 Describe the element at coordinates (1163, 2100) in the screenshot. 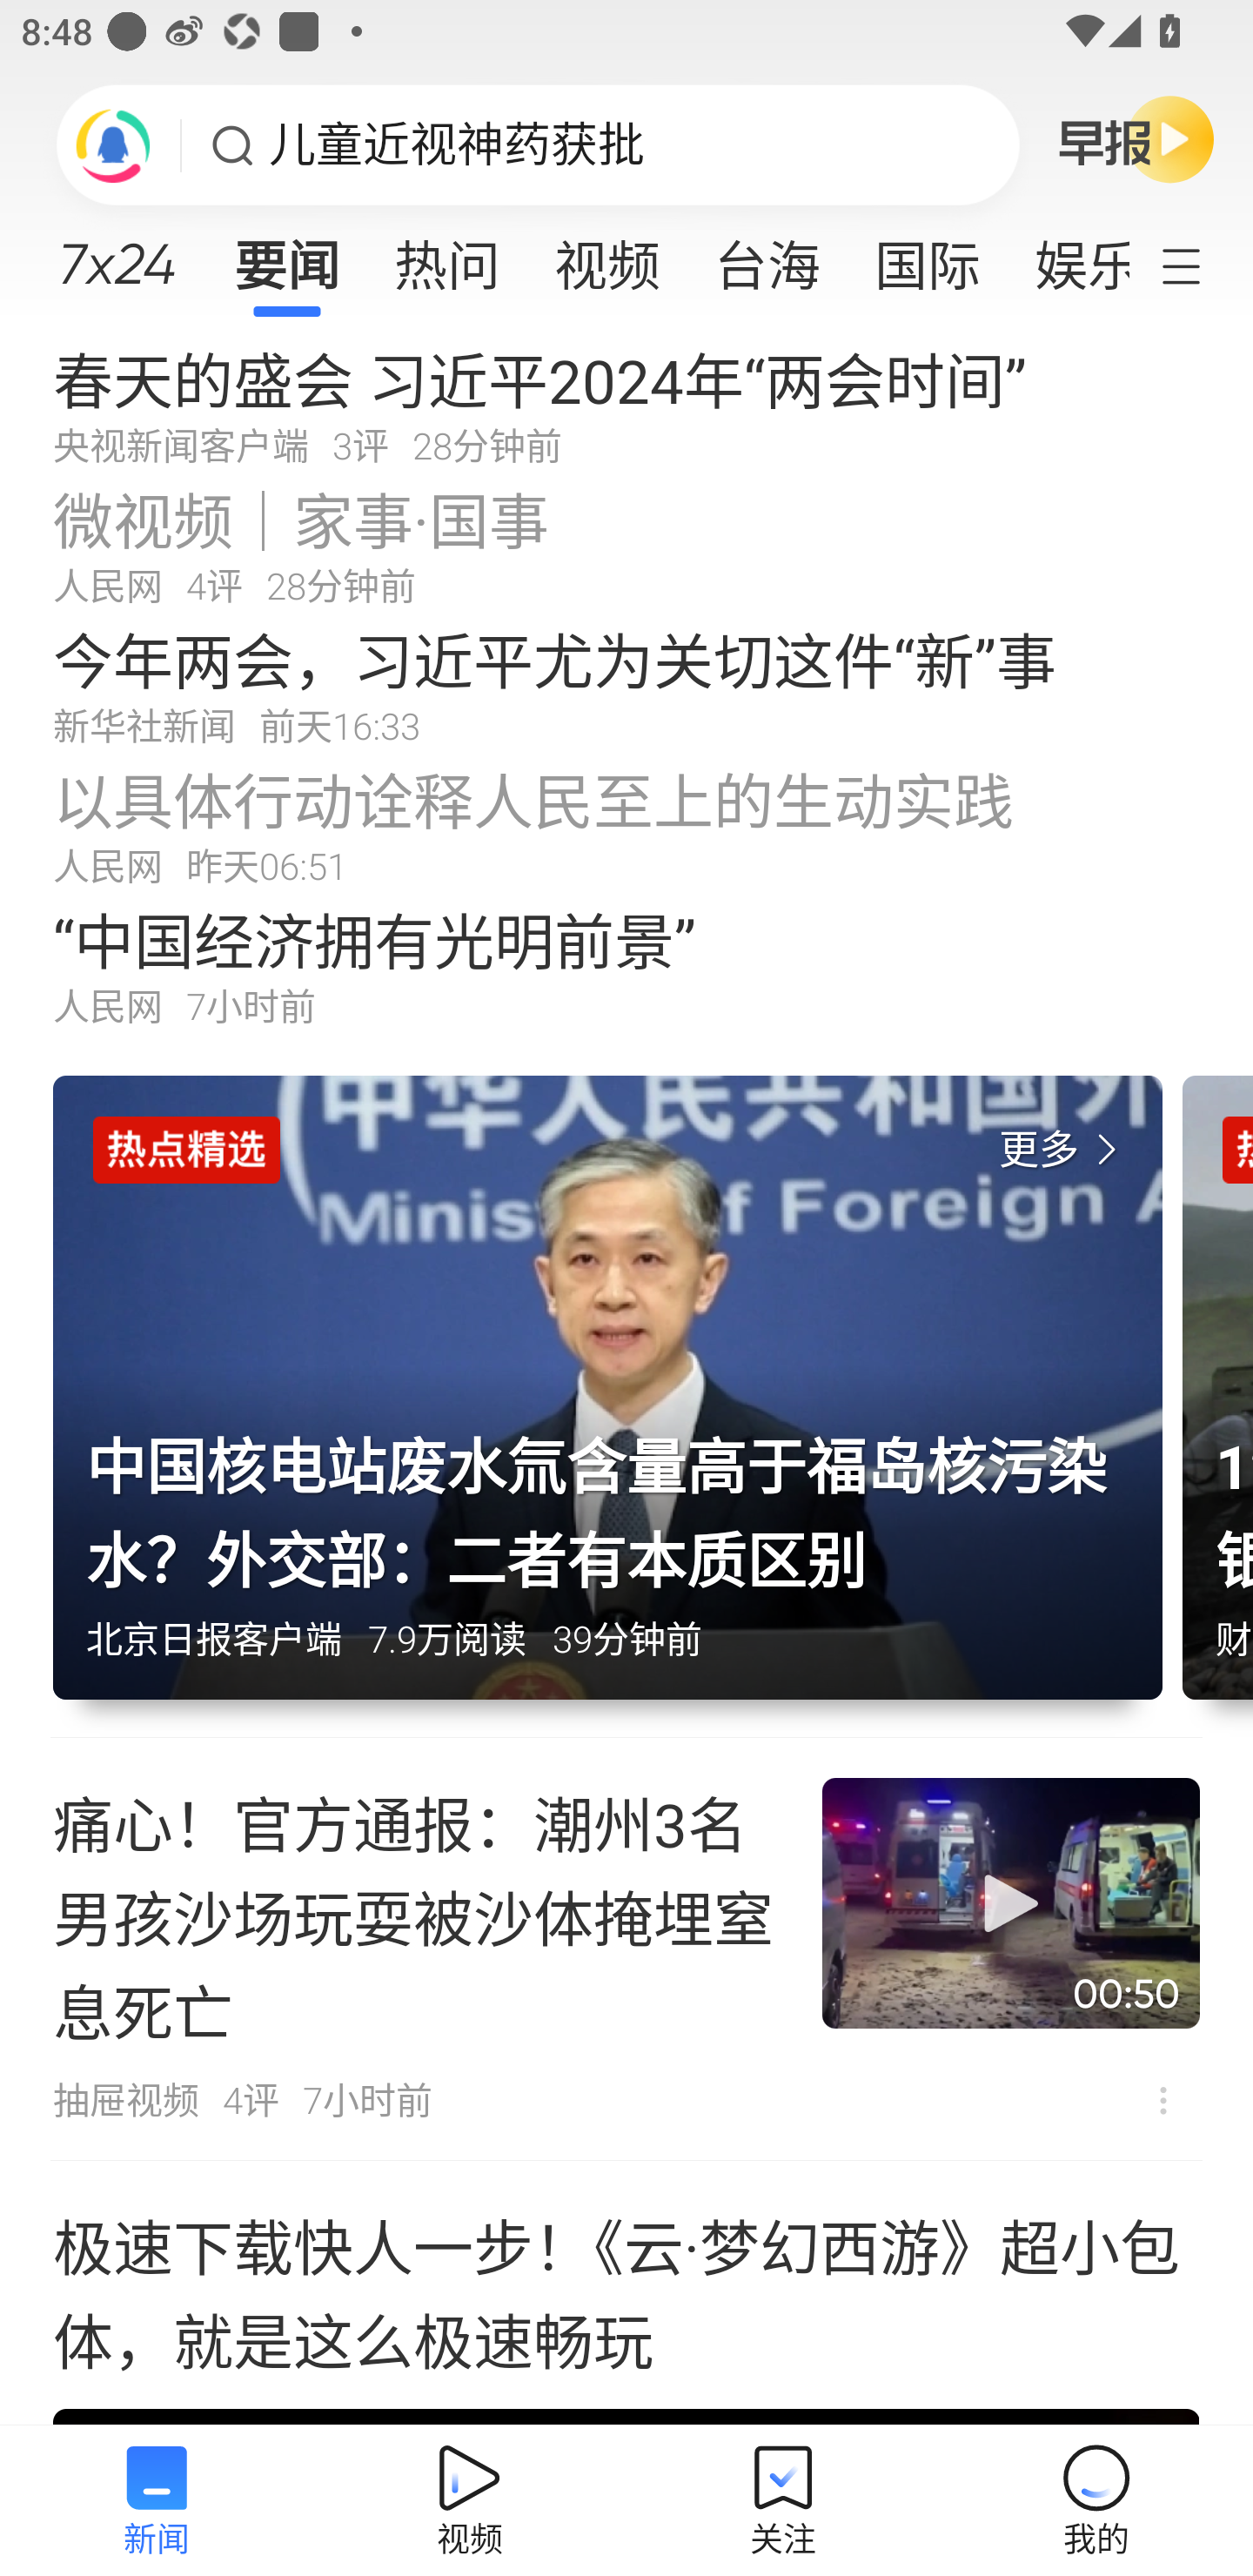

I see ` 不感兴趣` at that location.